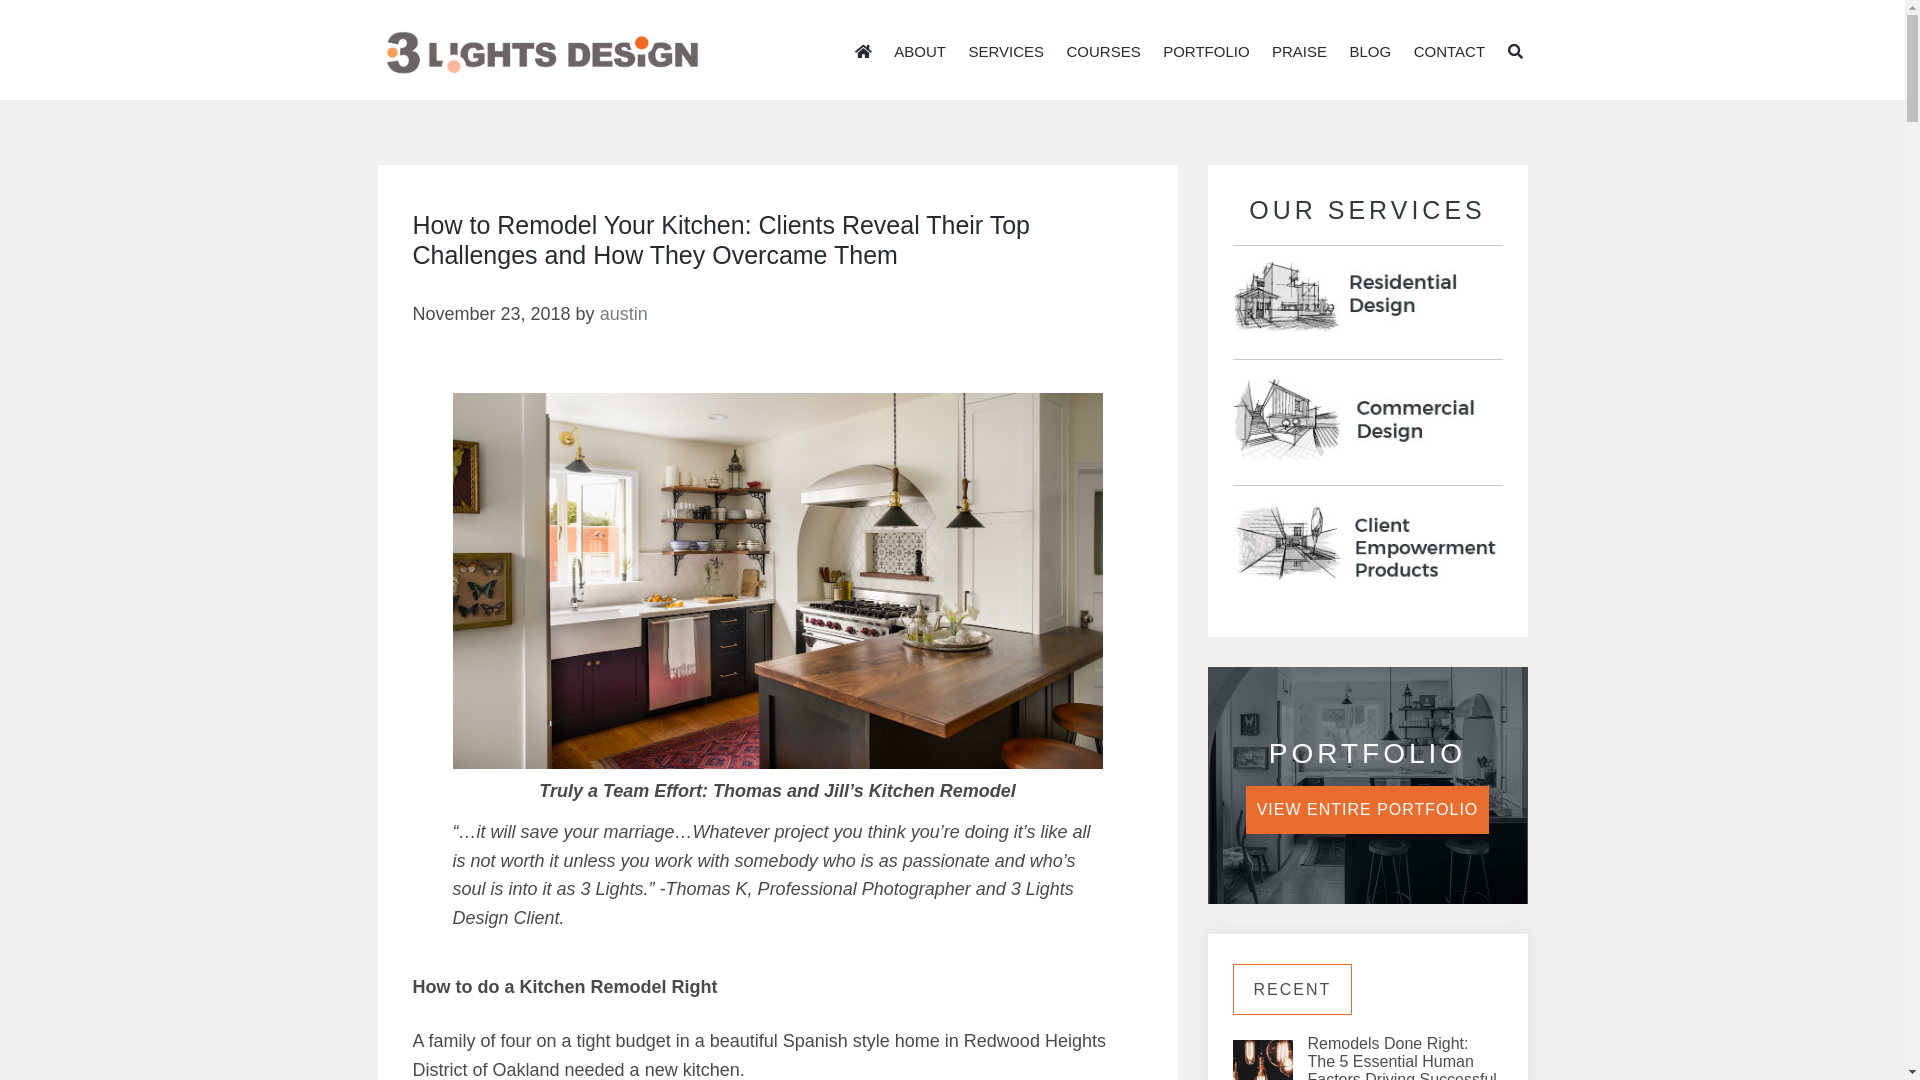  What do you see at coordinates (1450, 52) in the screenshot?
I see `CONTACT` at bounding box center [1450, 52].